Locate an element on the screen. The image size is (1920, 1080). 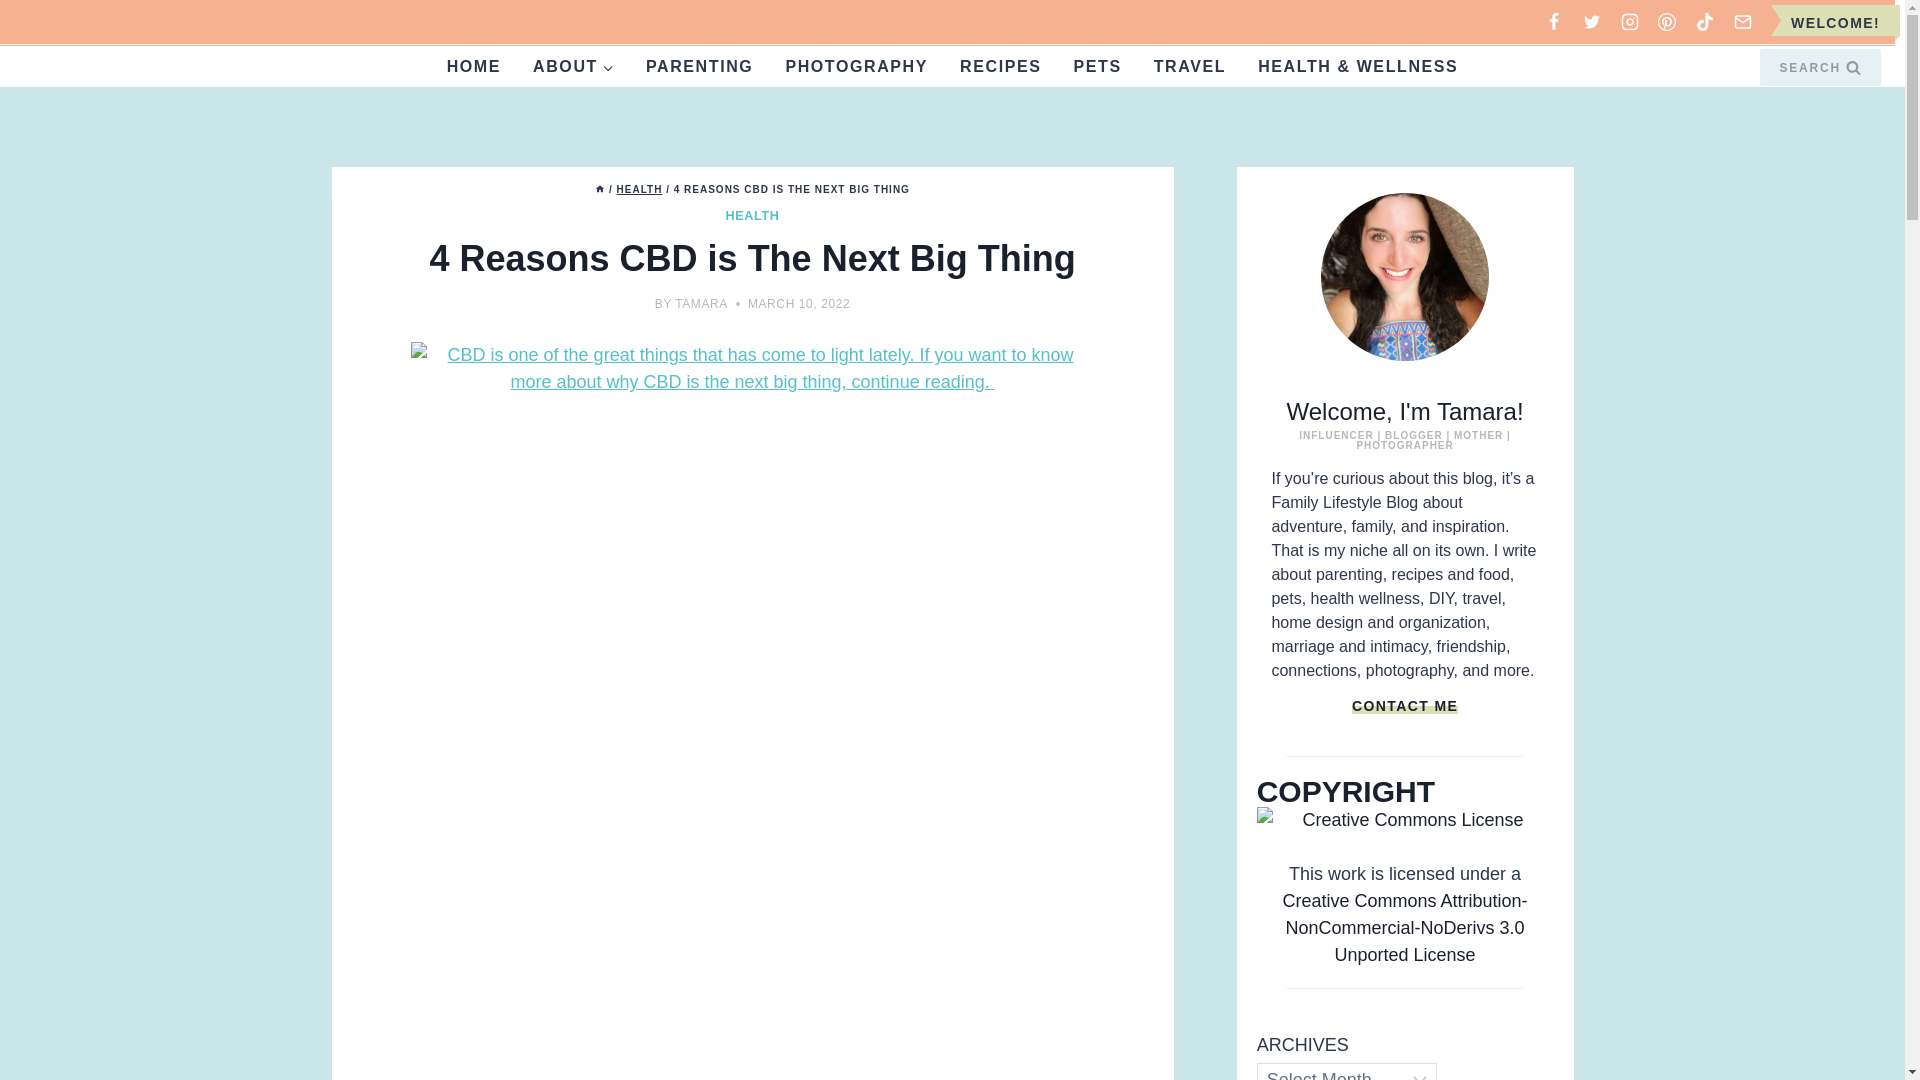
ABOUT is located at coordinates (572, 66).